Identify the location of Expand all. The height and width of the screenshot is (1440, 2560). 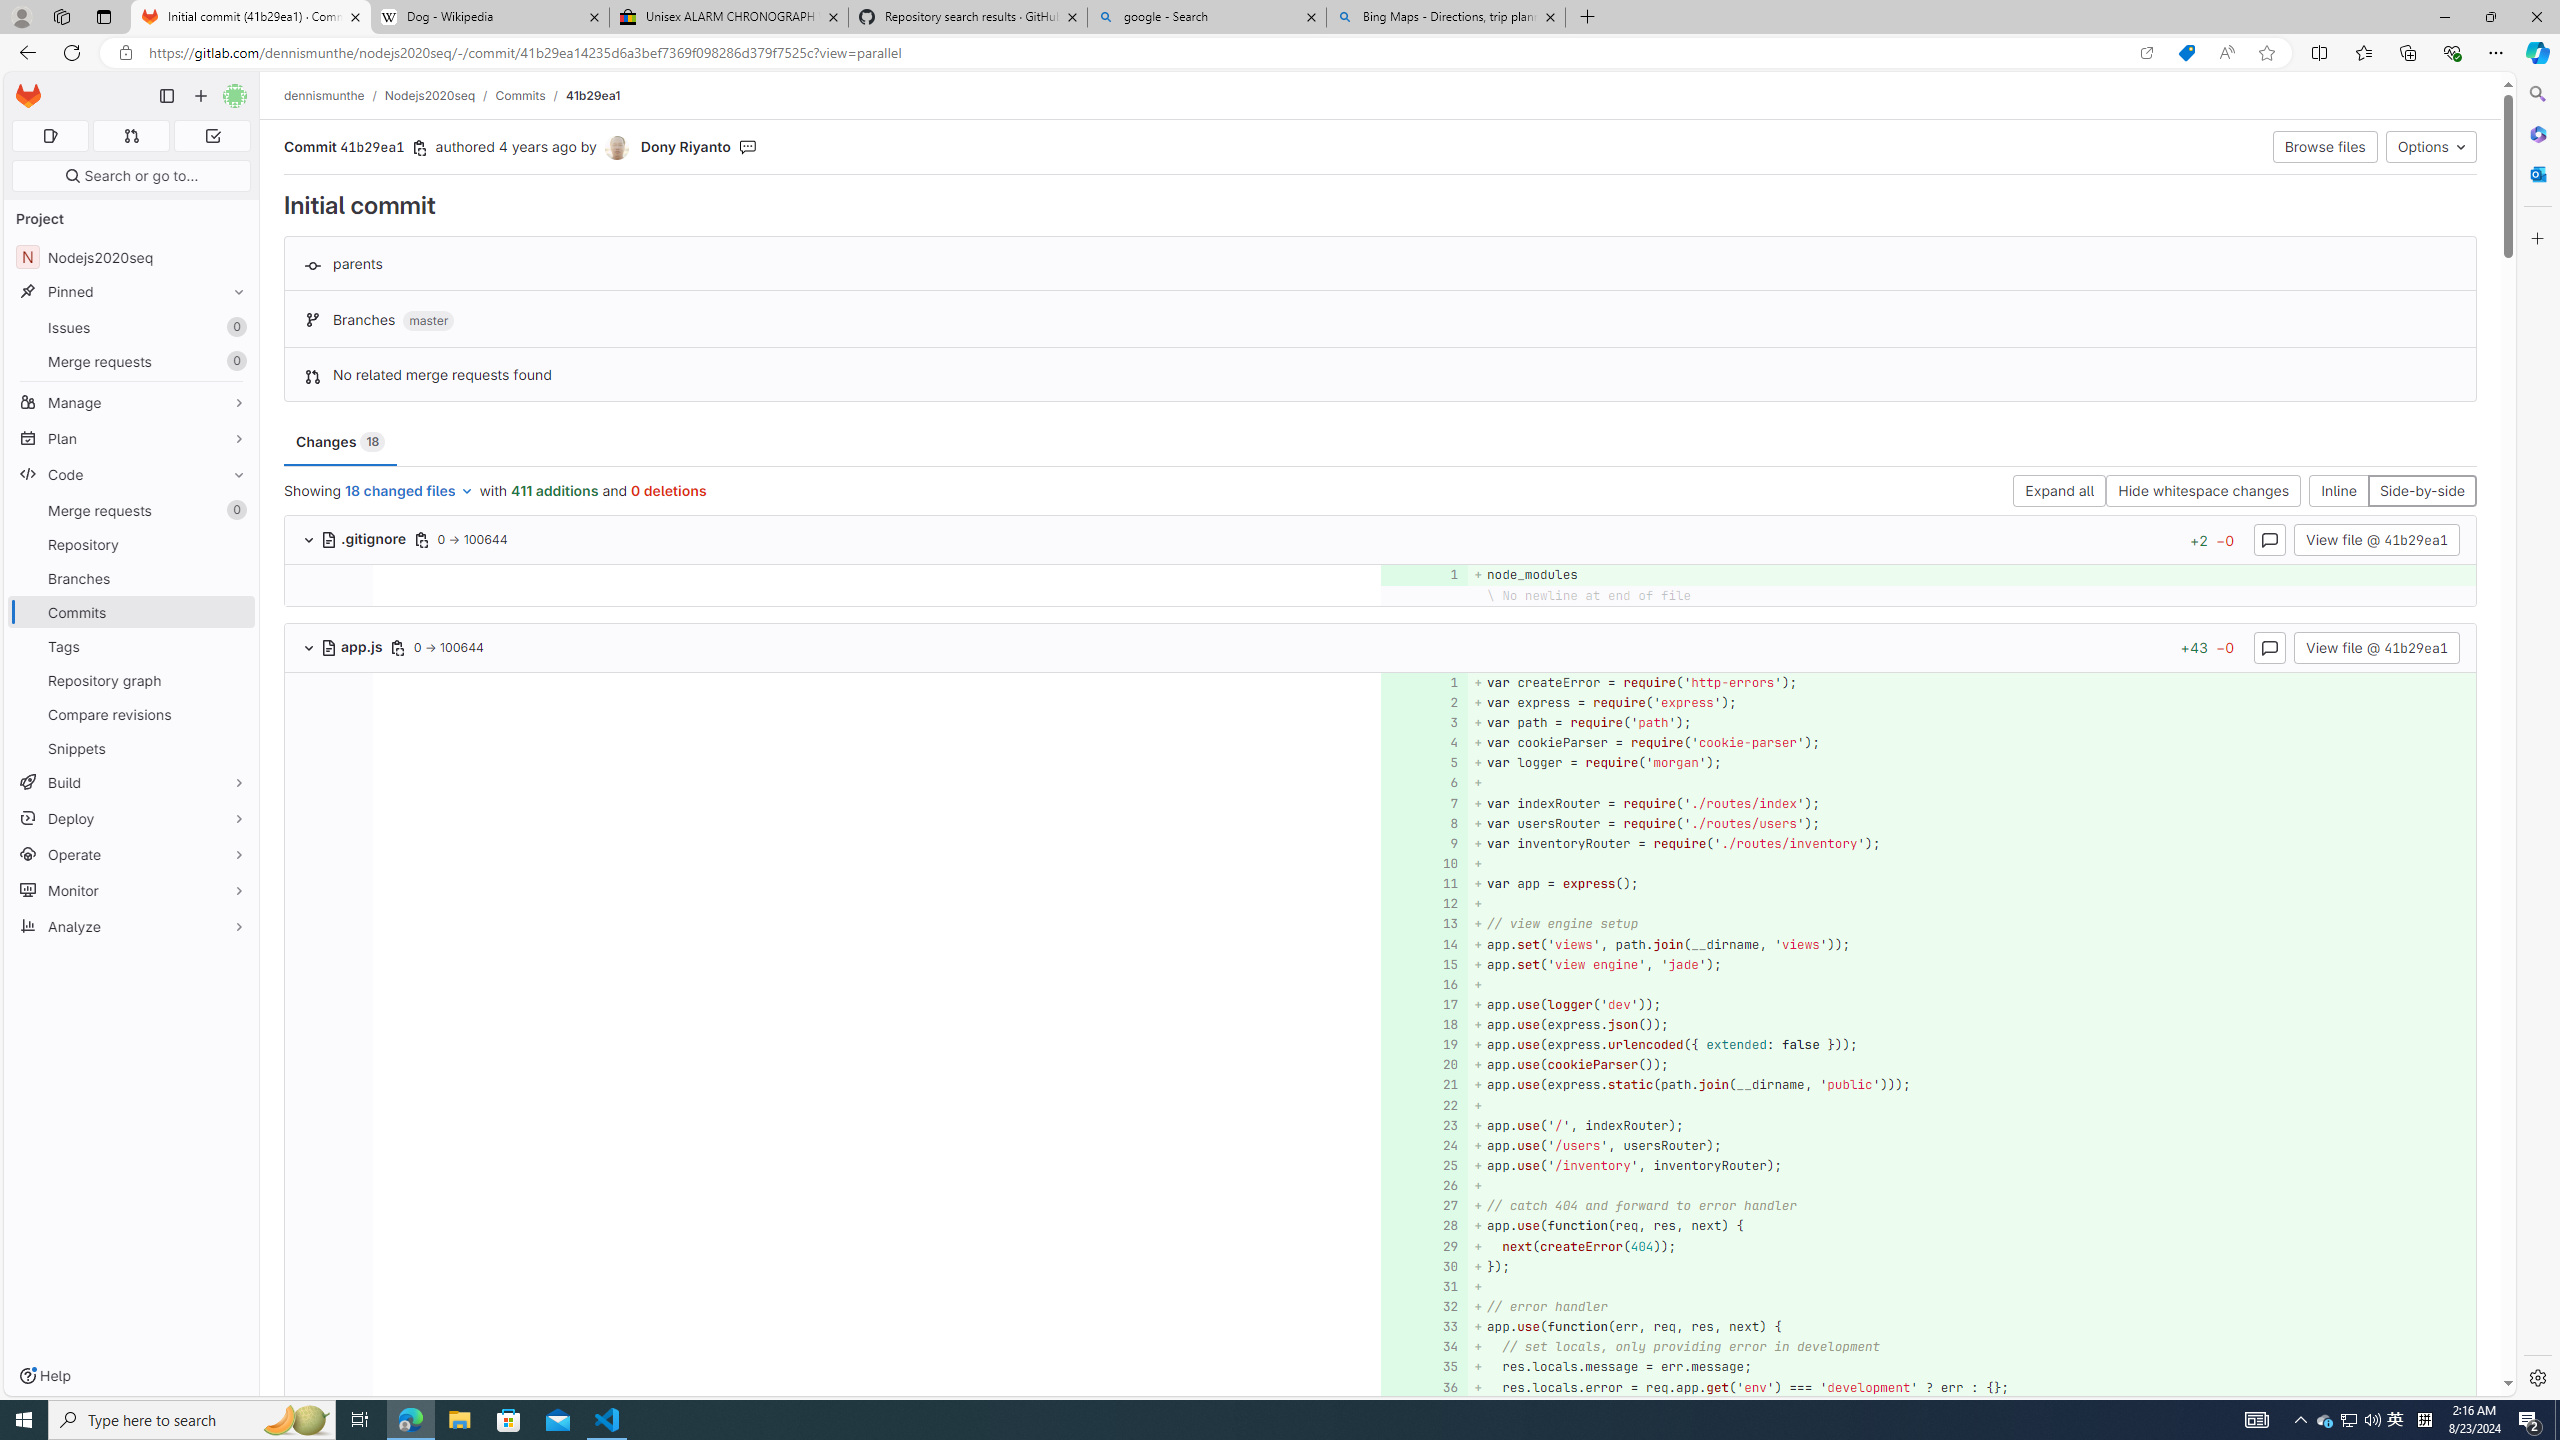
(2059, 492).